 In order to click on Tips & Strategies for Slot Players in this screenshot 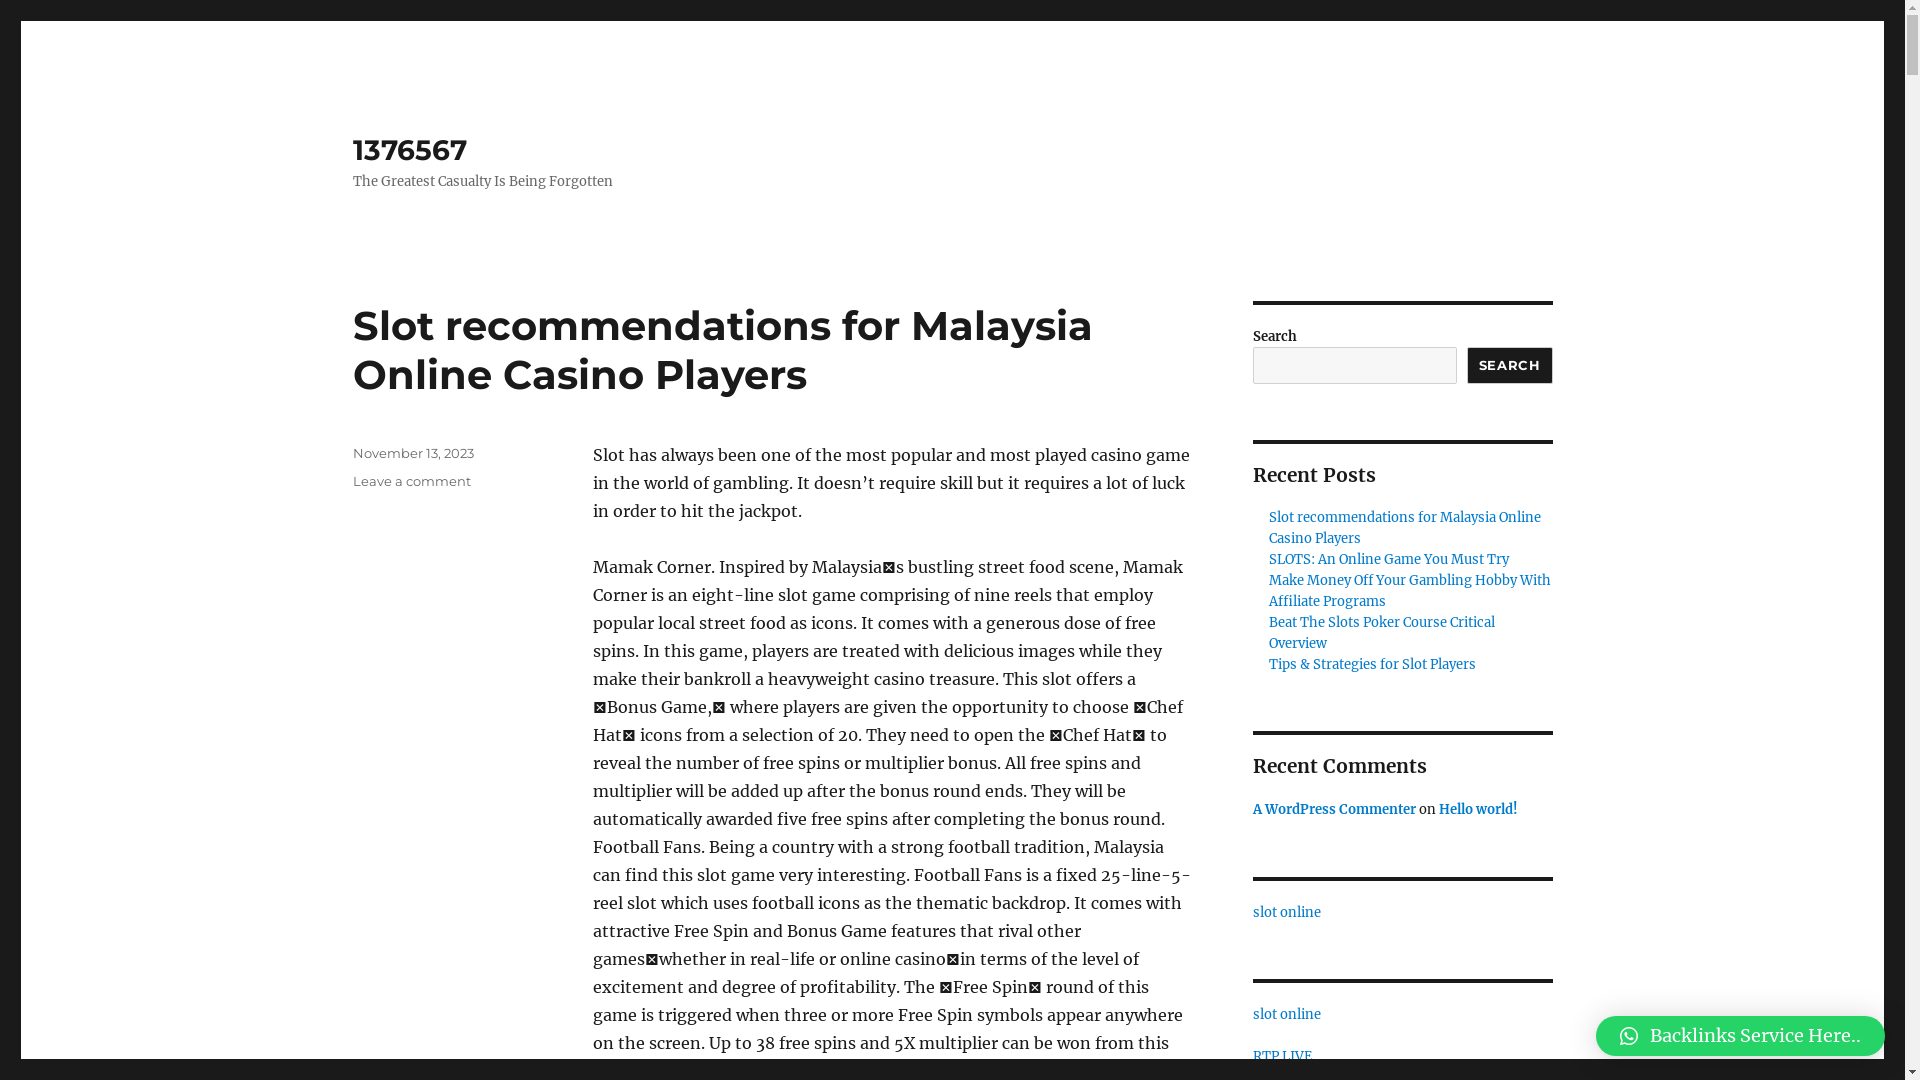, I will do `click(1372, 664)`.